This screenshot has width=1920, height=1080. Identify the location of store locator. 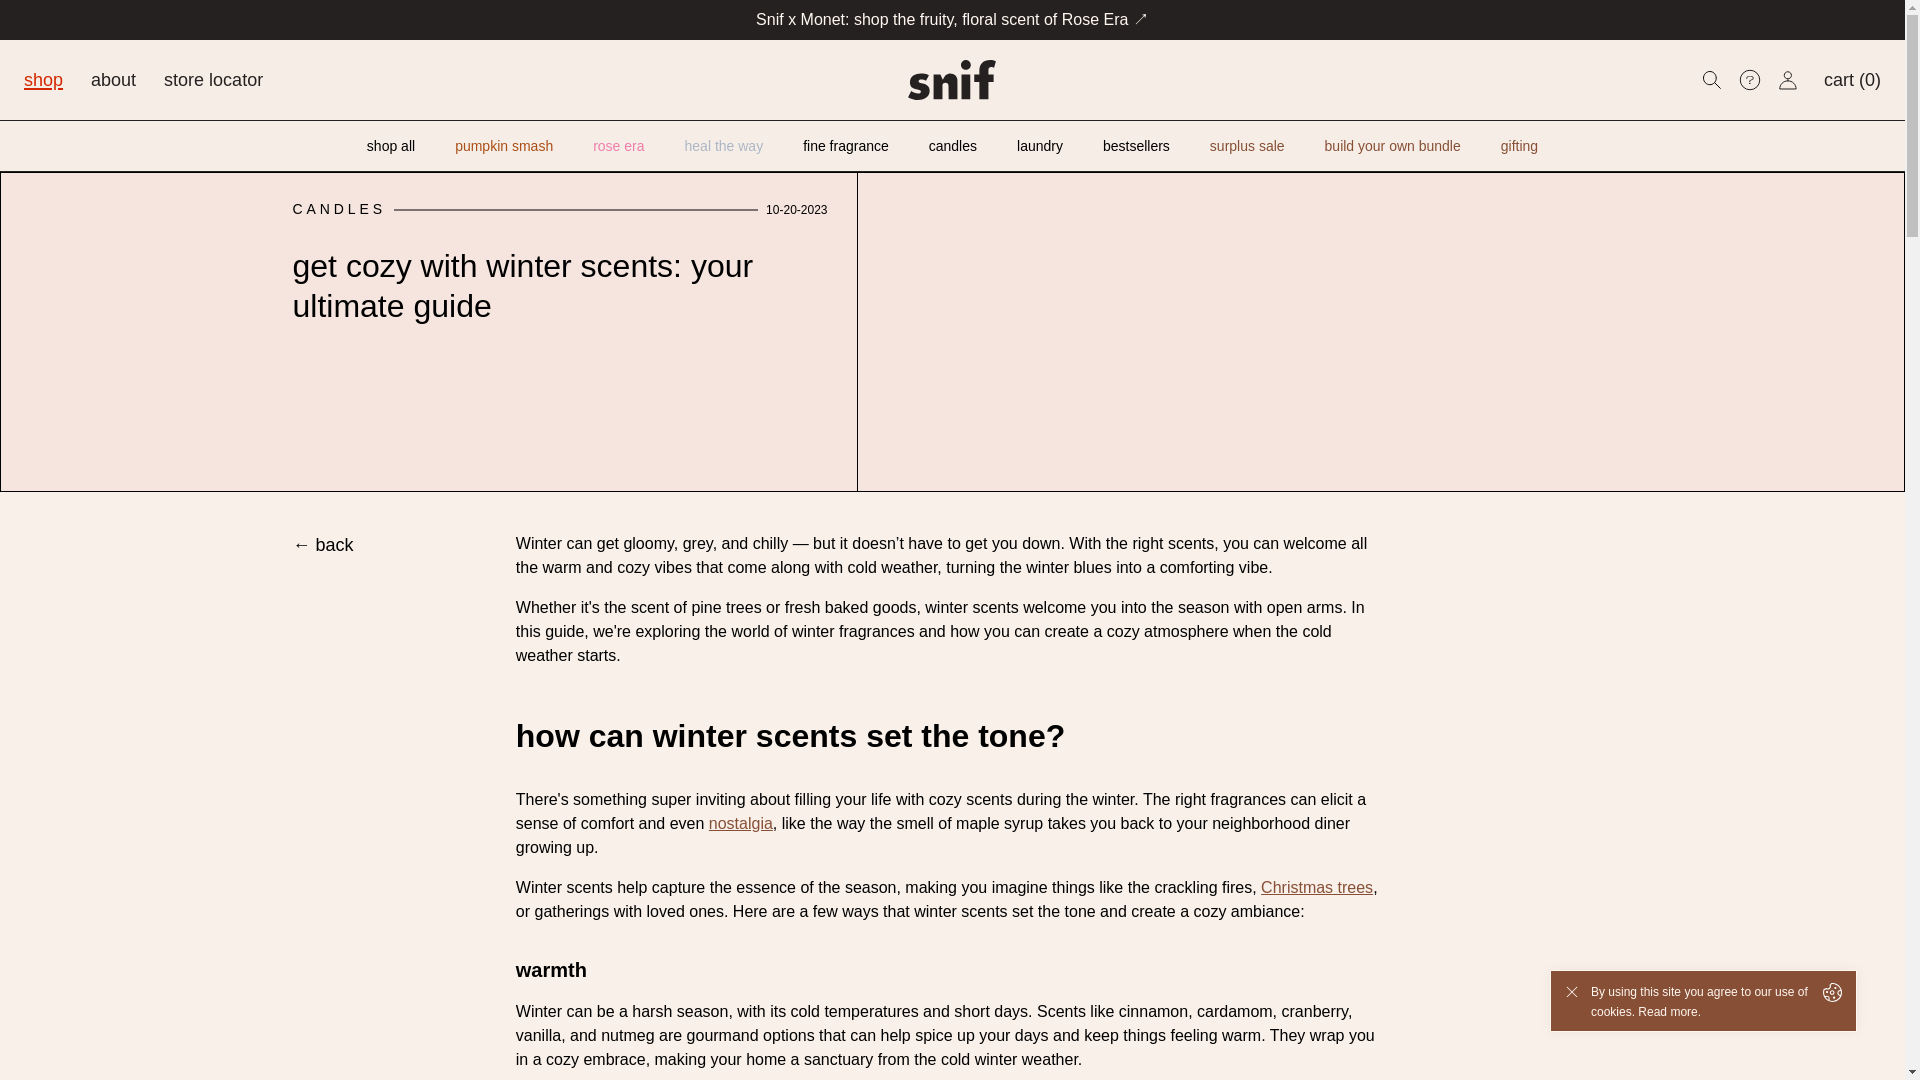
(213, 80).